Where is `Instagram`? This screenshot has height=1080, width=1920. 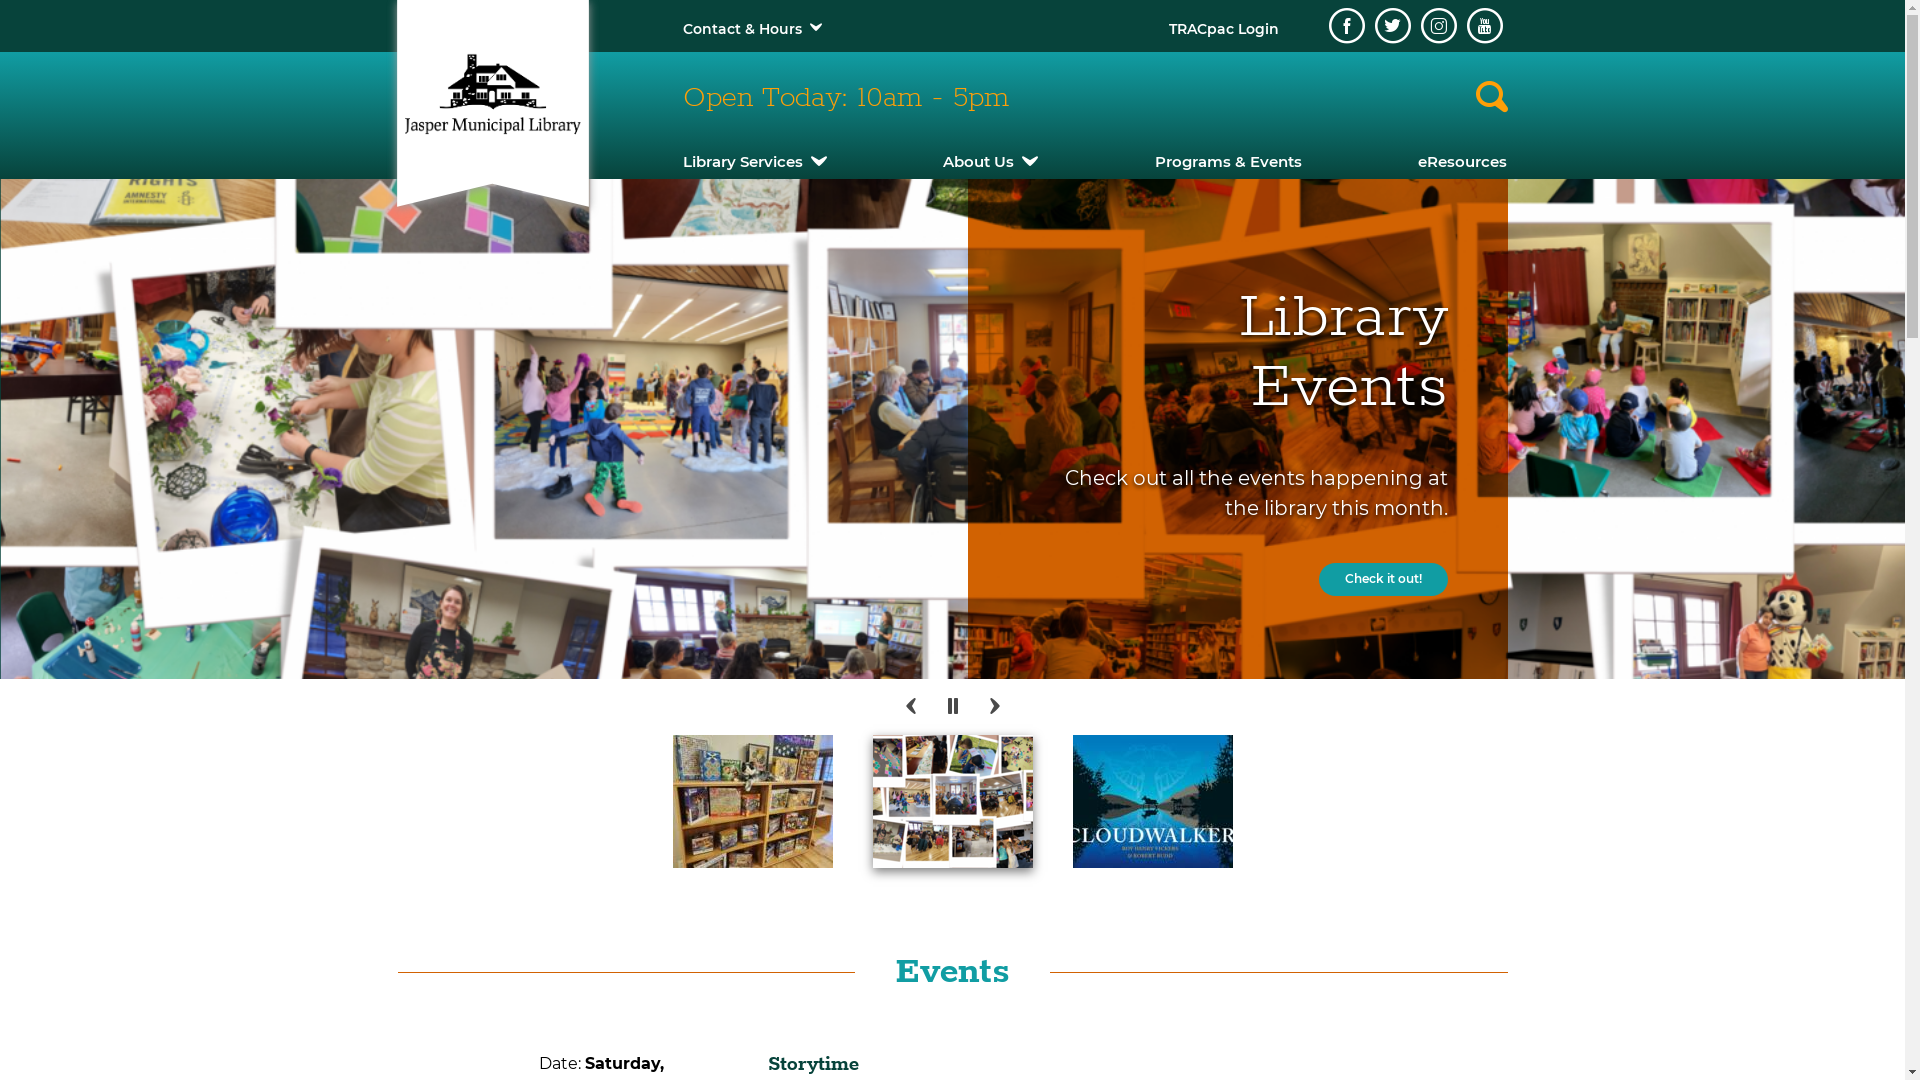 Instagram is located at coordinates (1438, 26).